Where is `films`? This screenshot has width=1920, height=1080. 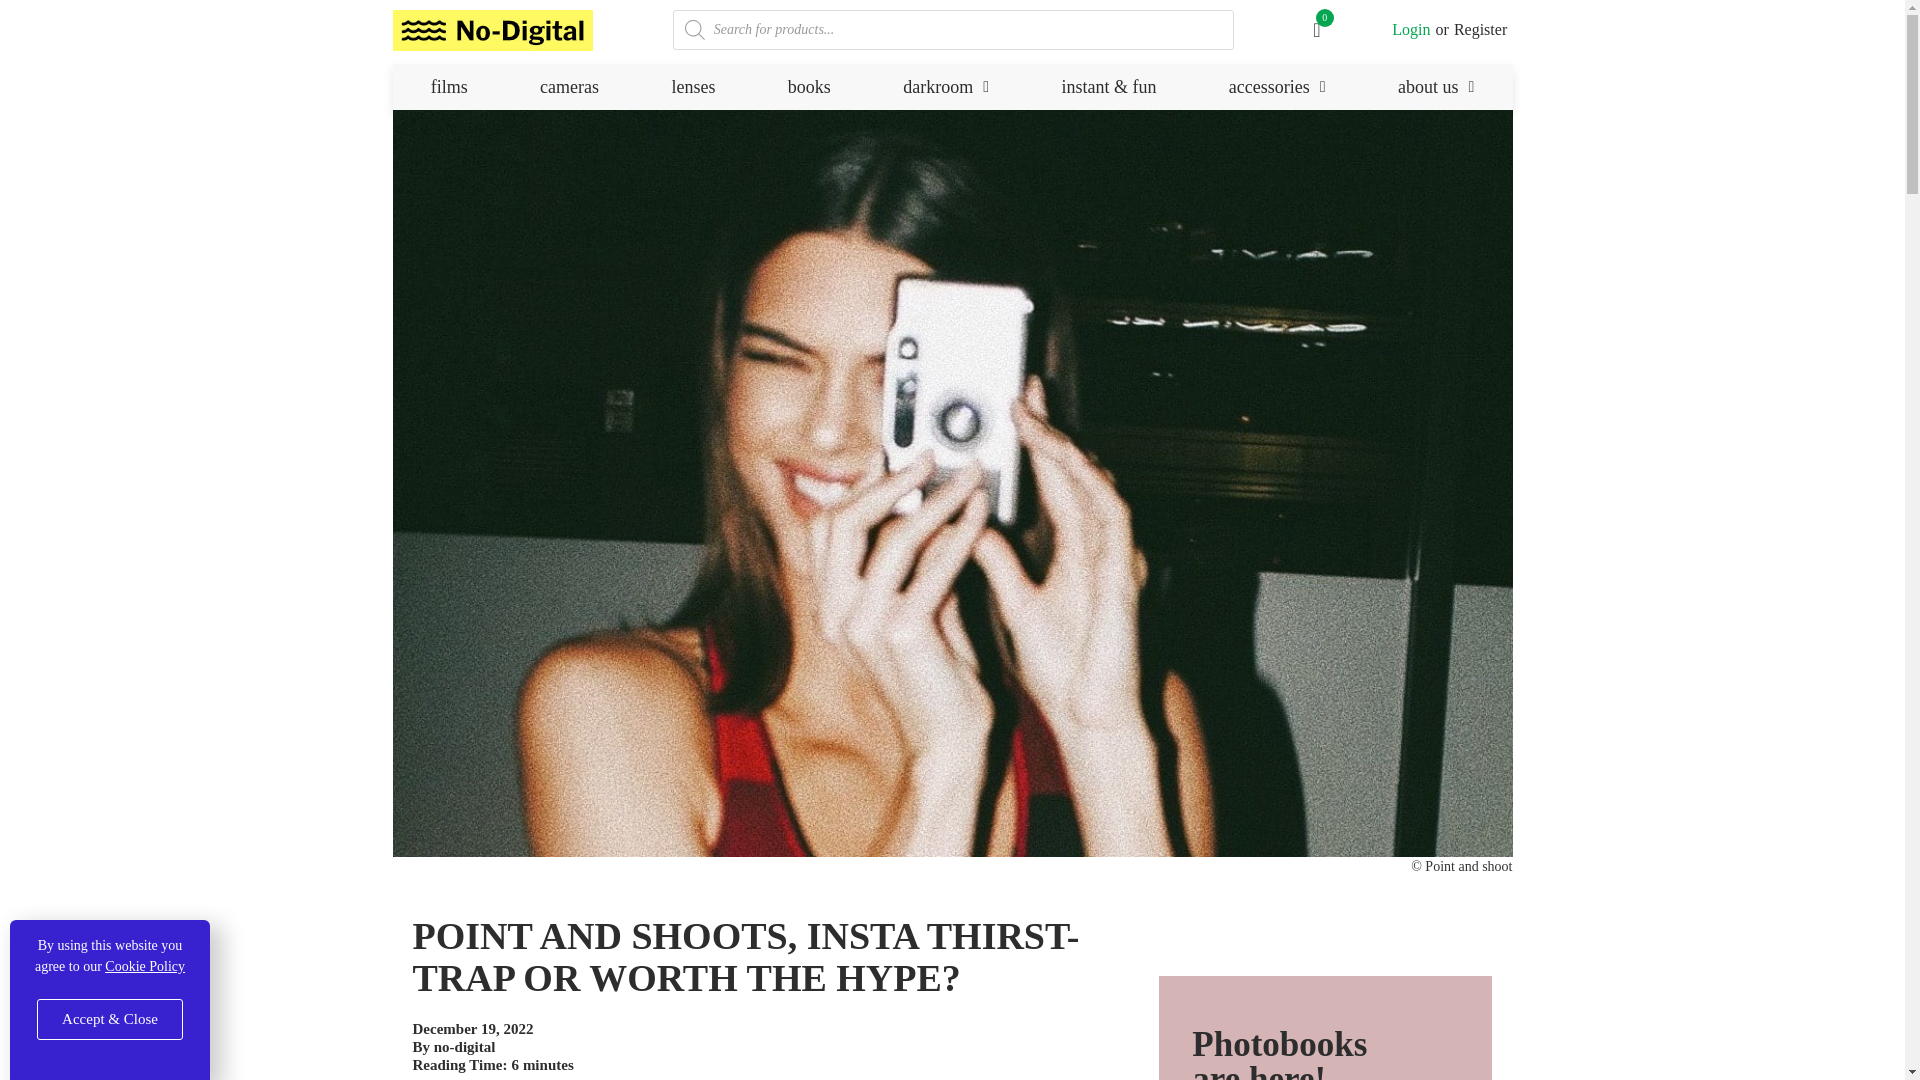
films is located at coordinates (448, 86).